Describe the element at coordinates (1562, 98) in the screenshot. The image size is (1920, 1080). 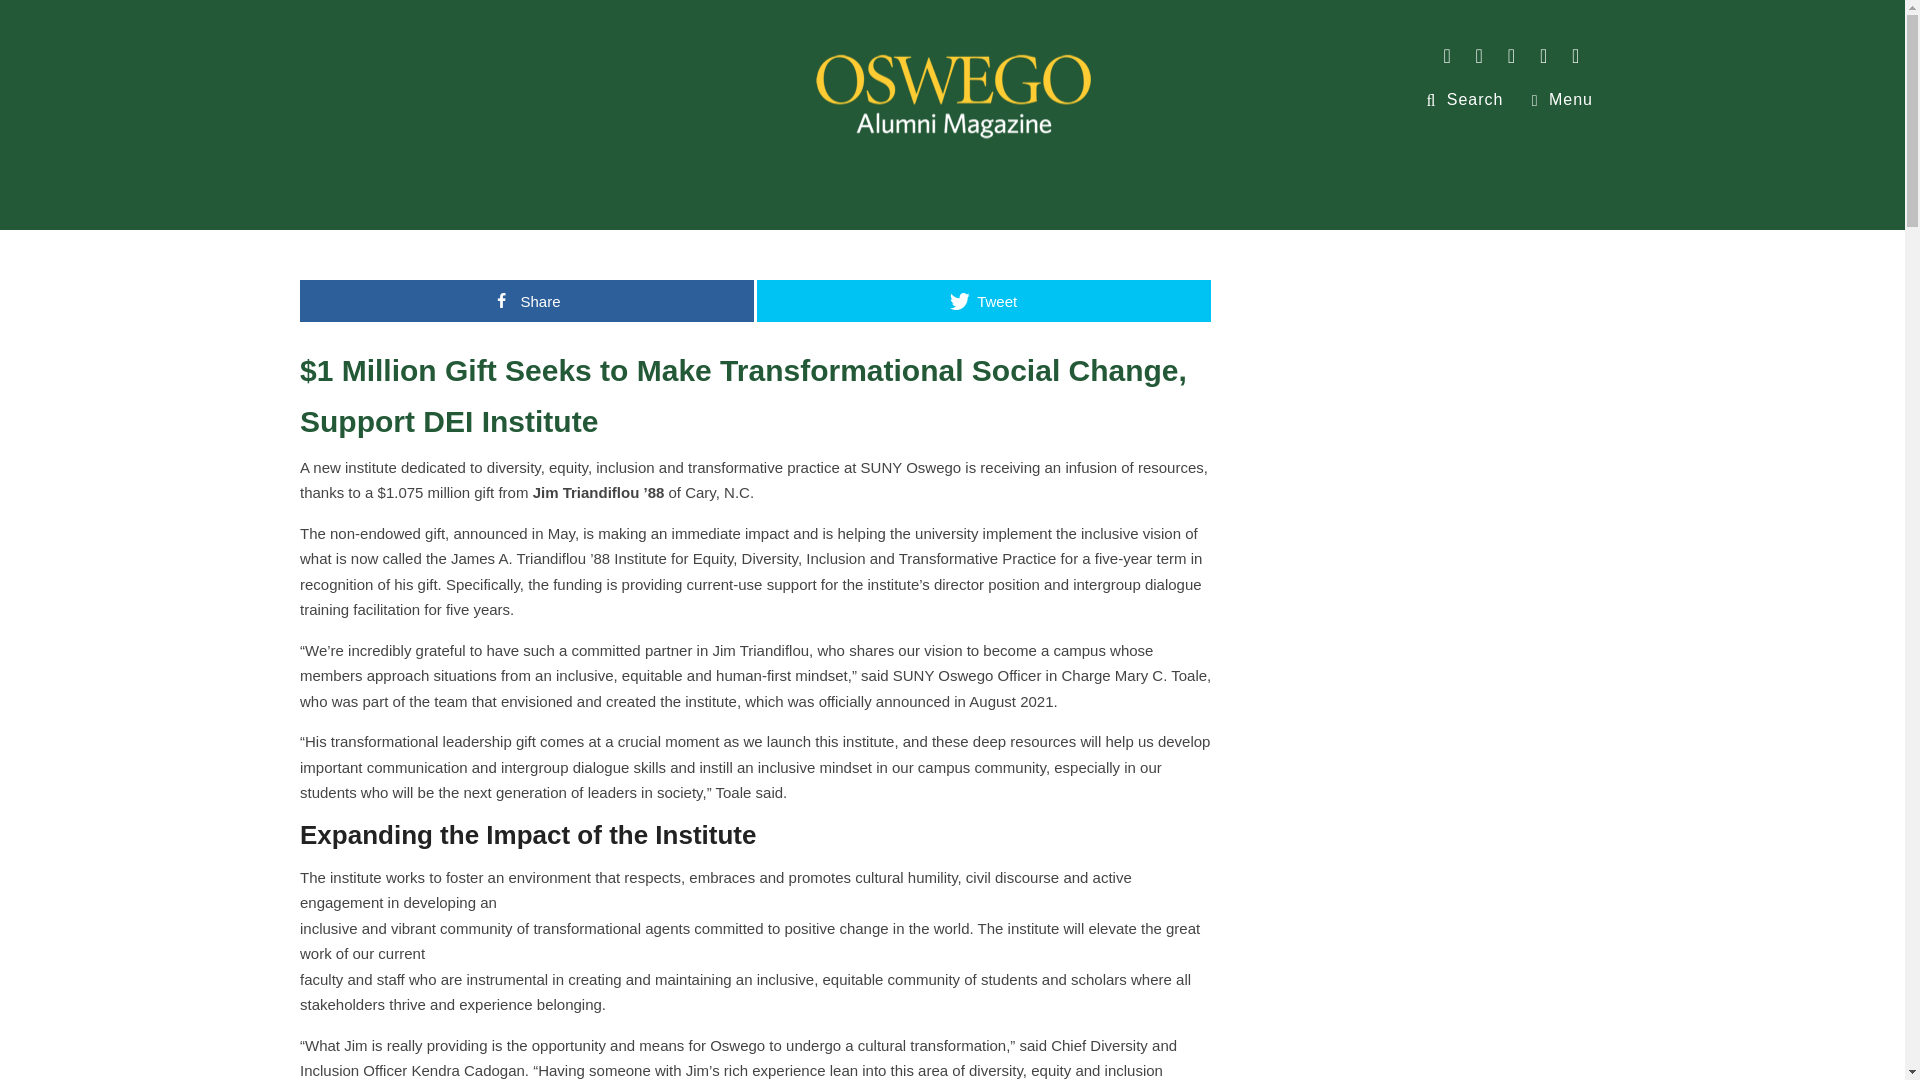
I see `Menu` at that location.